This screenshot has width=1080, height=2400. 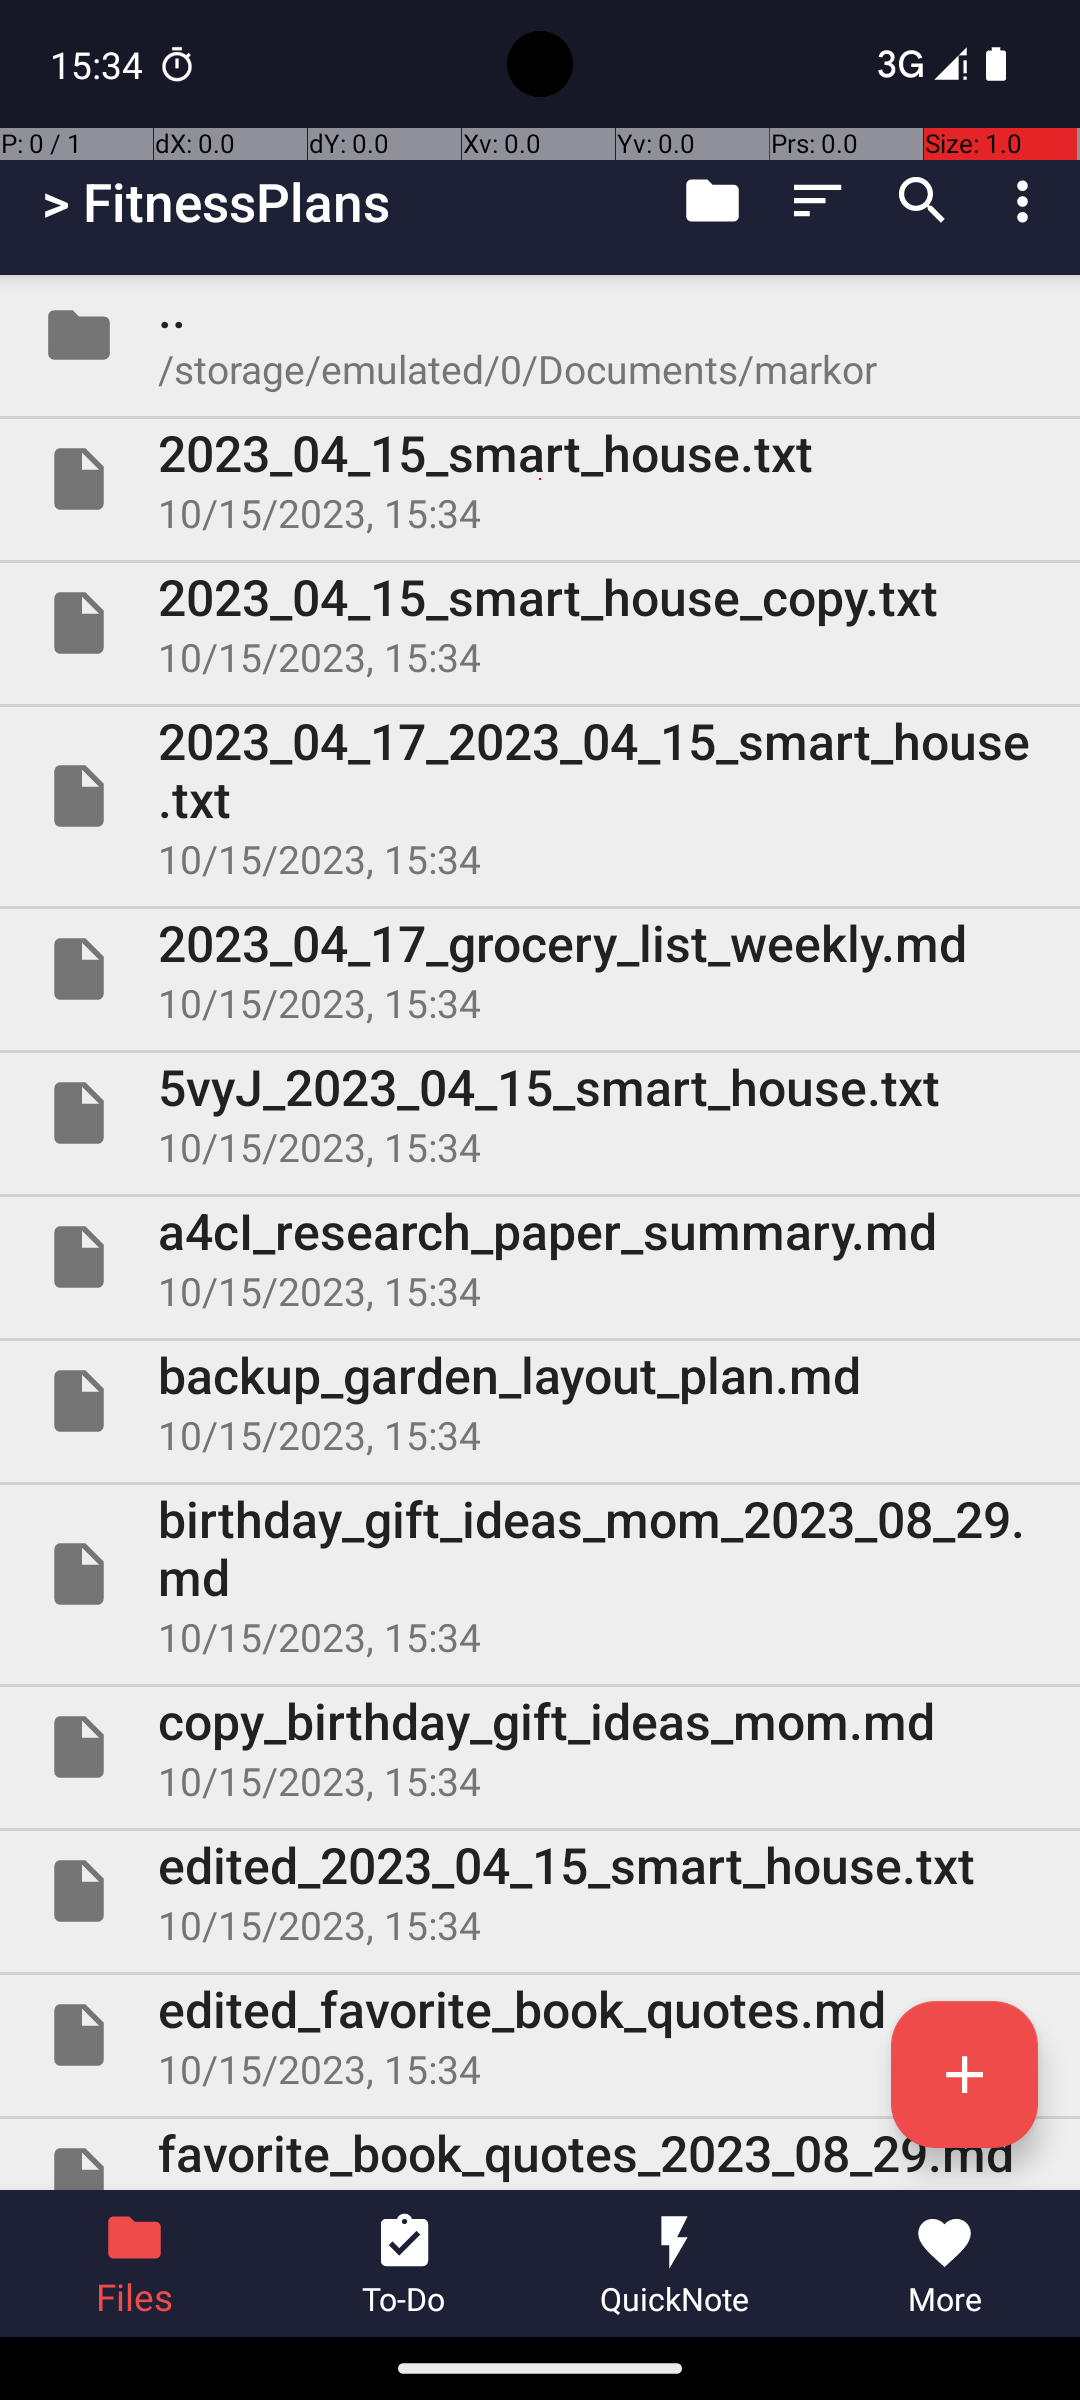 I want to click on File a4cI_research_paper_summary.md , so click(x=540, y=1257).